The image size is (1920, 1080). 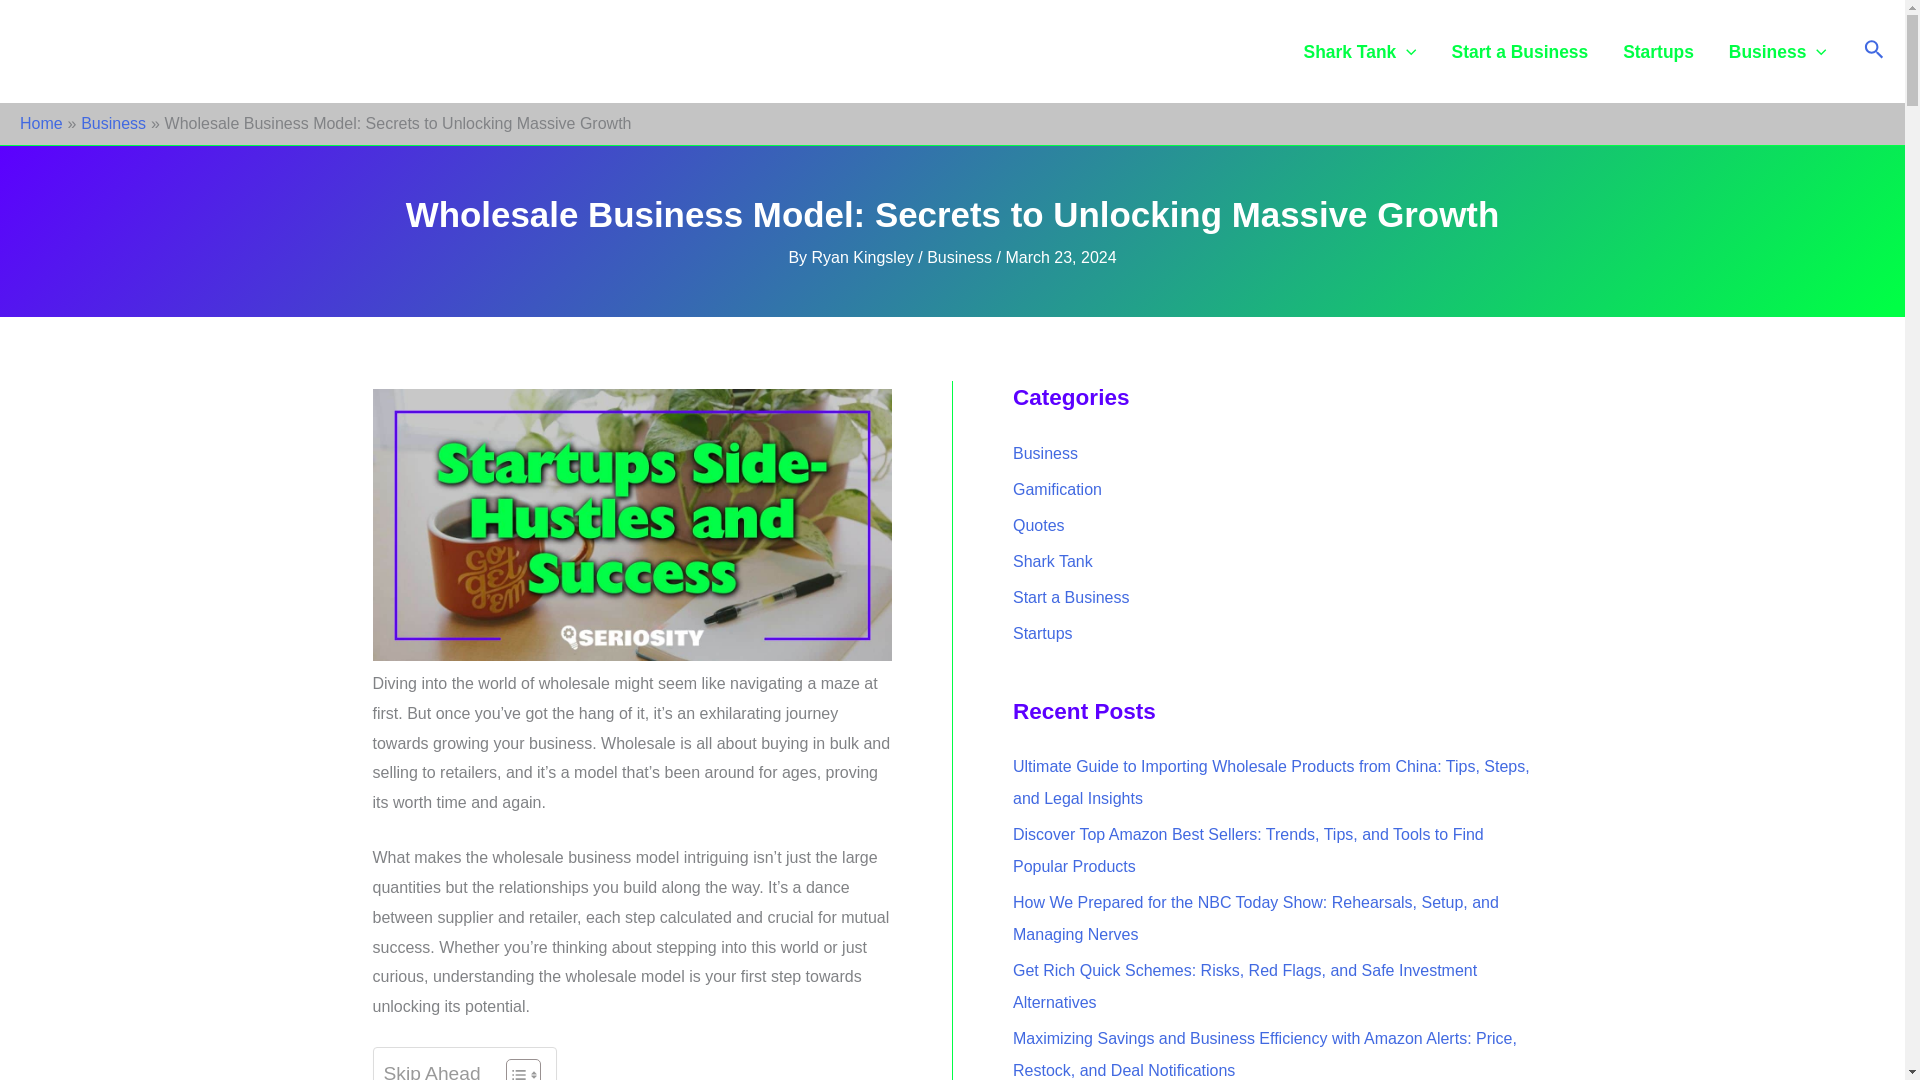 I want to click on Shark Tank, so click(x=1360, y=51).